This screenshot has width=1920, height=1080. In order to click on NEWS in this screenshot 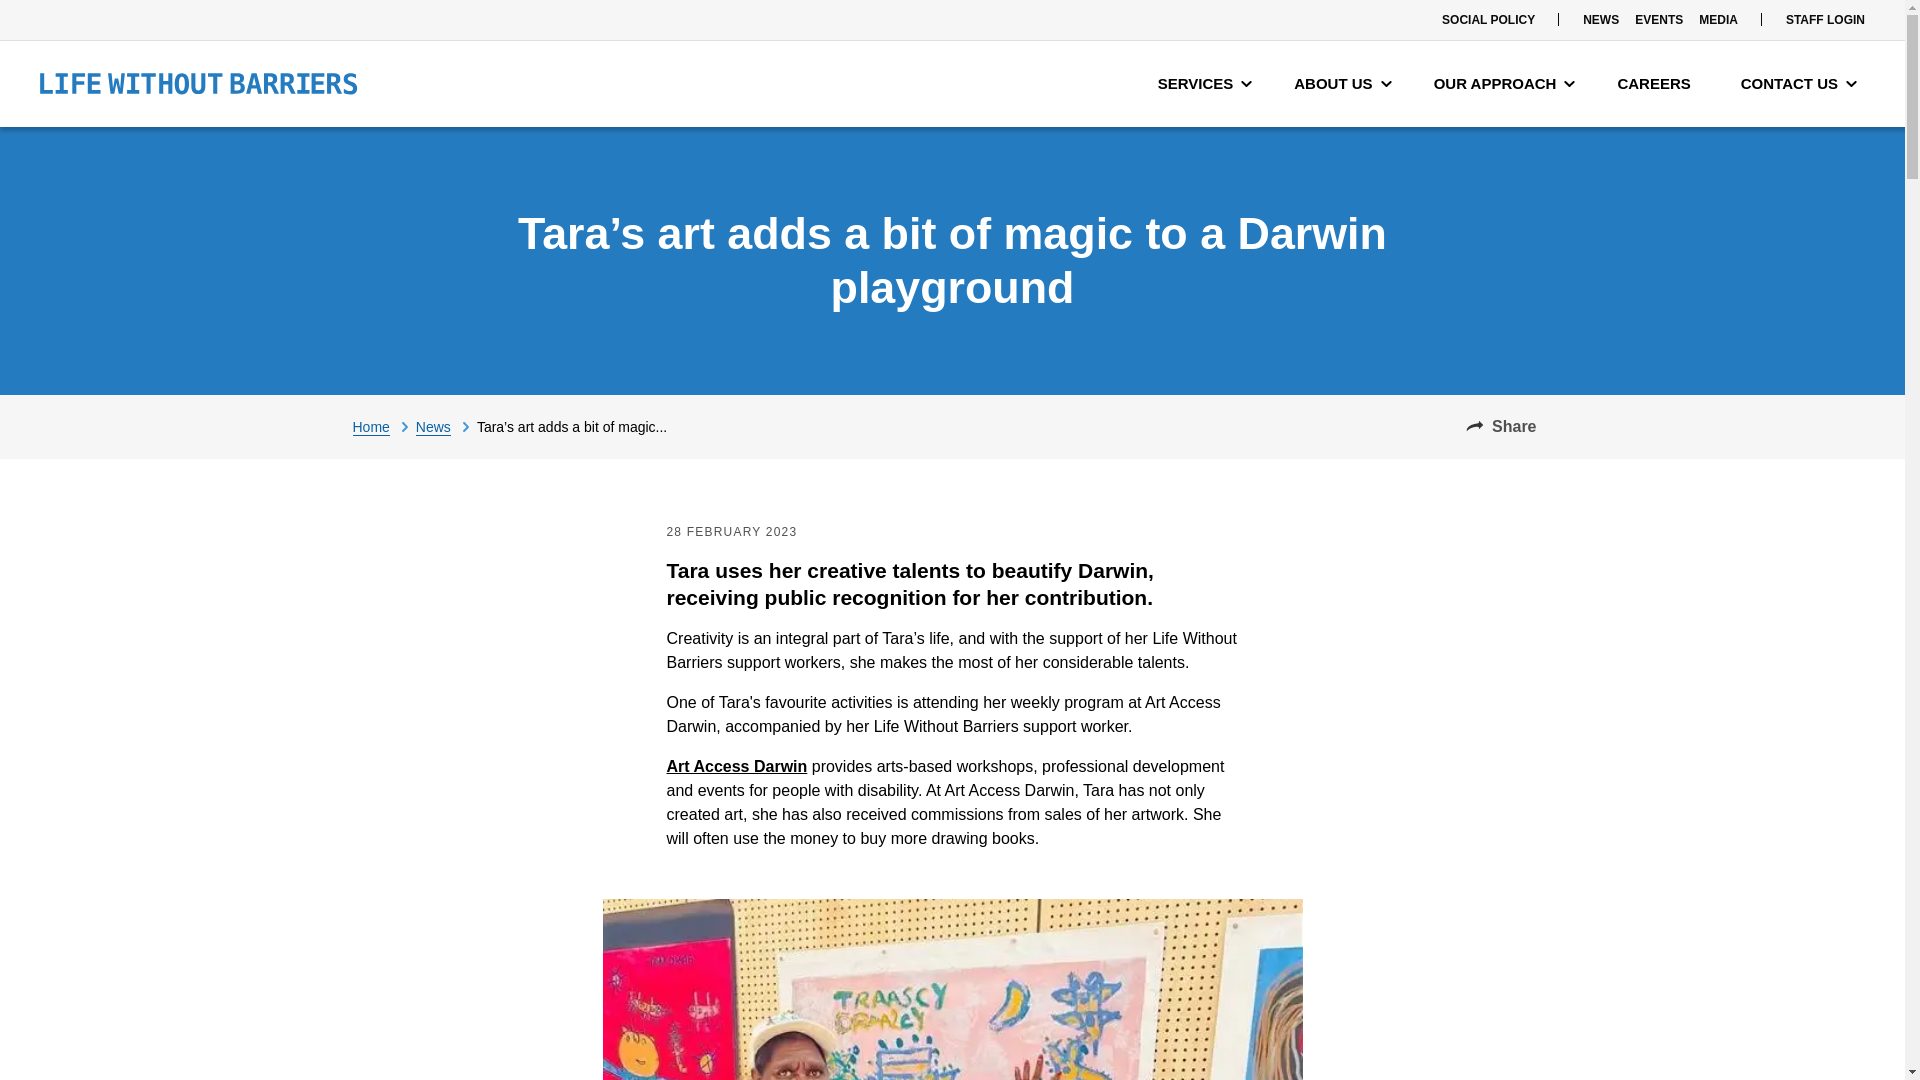, I will do `click(1600, 20)`.